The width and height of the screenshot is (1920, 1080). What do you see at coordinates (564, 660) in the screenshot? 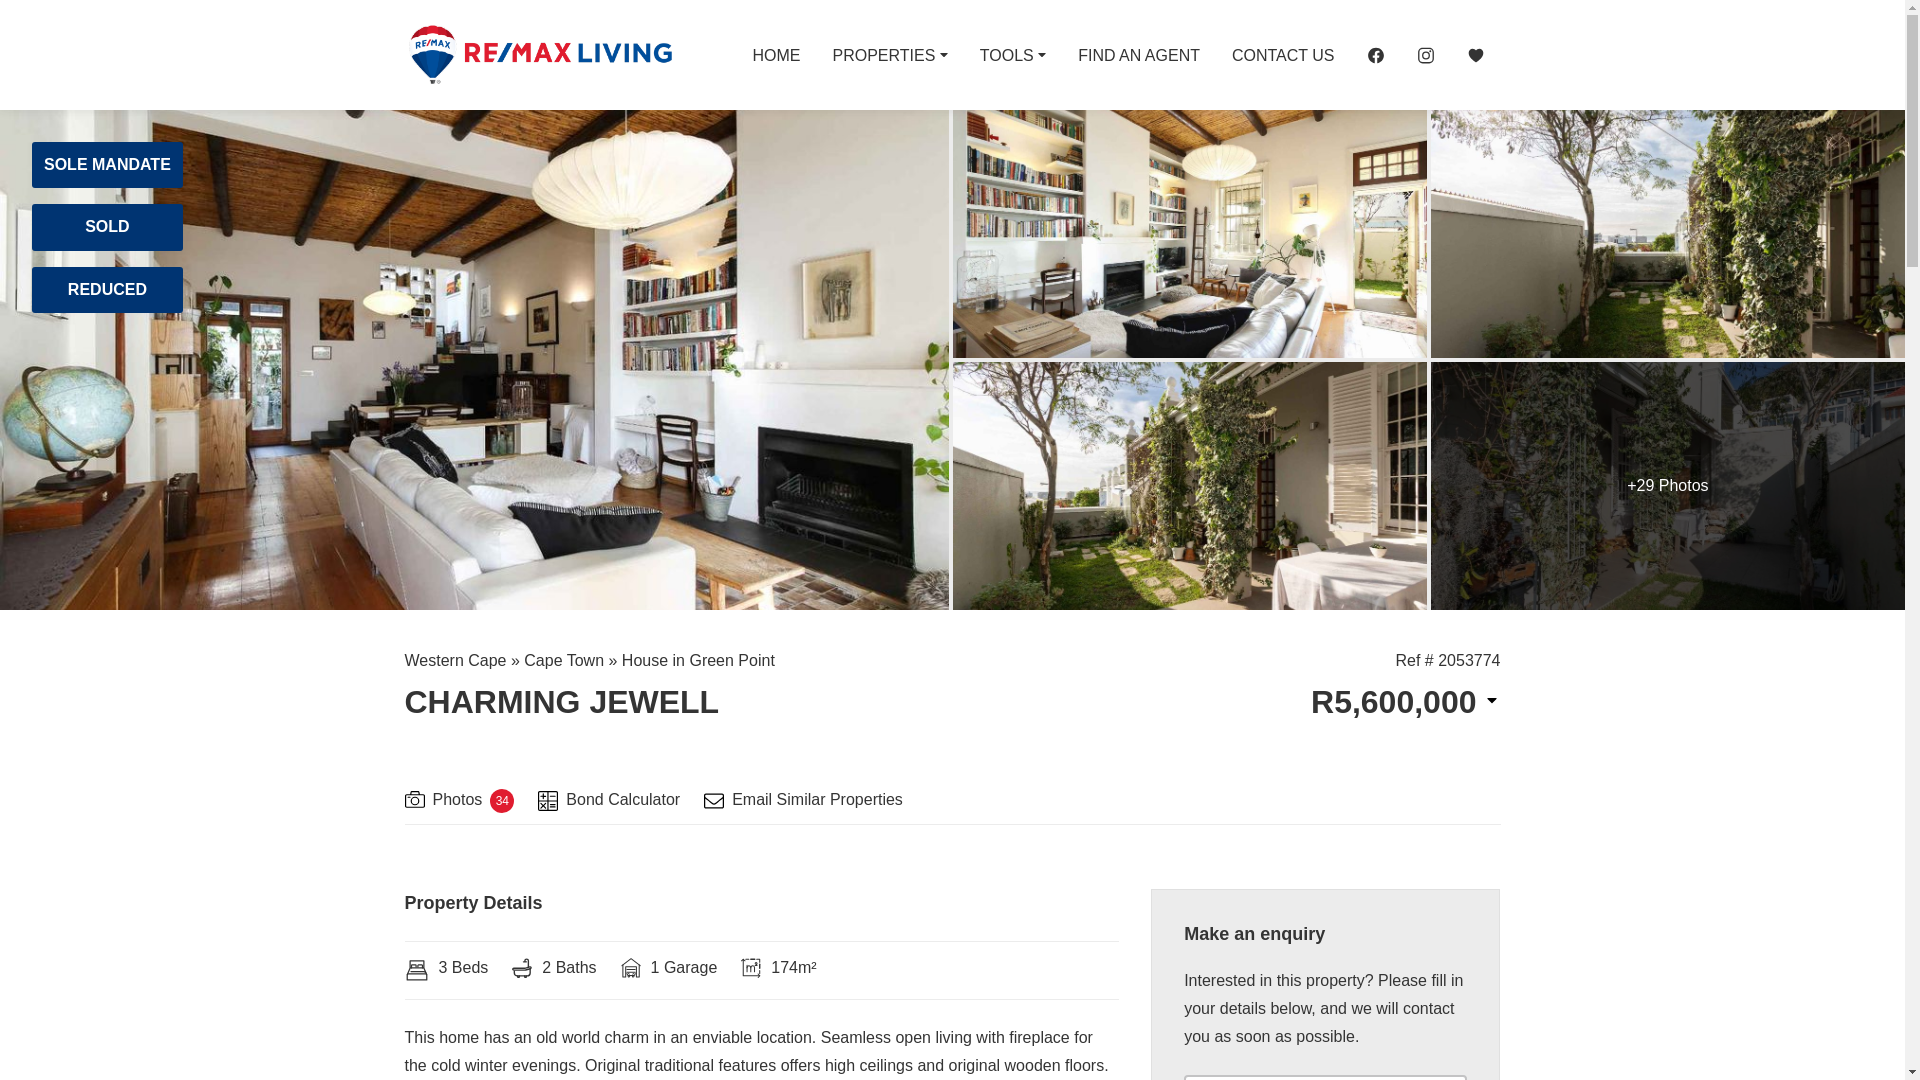
I see `Cape Town` at bounding box center [564, 660].